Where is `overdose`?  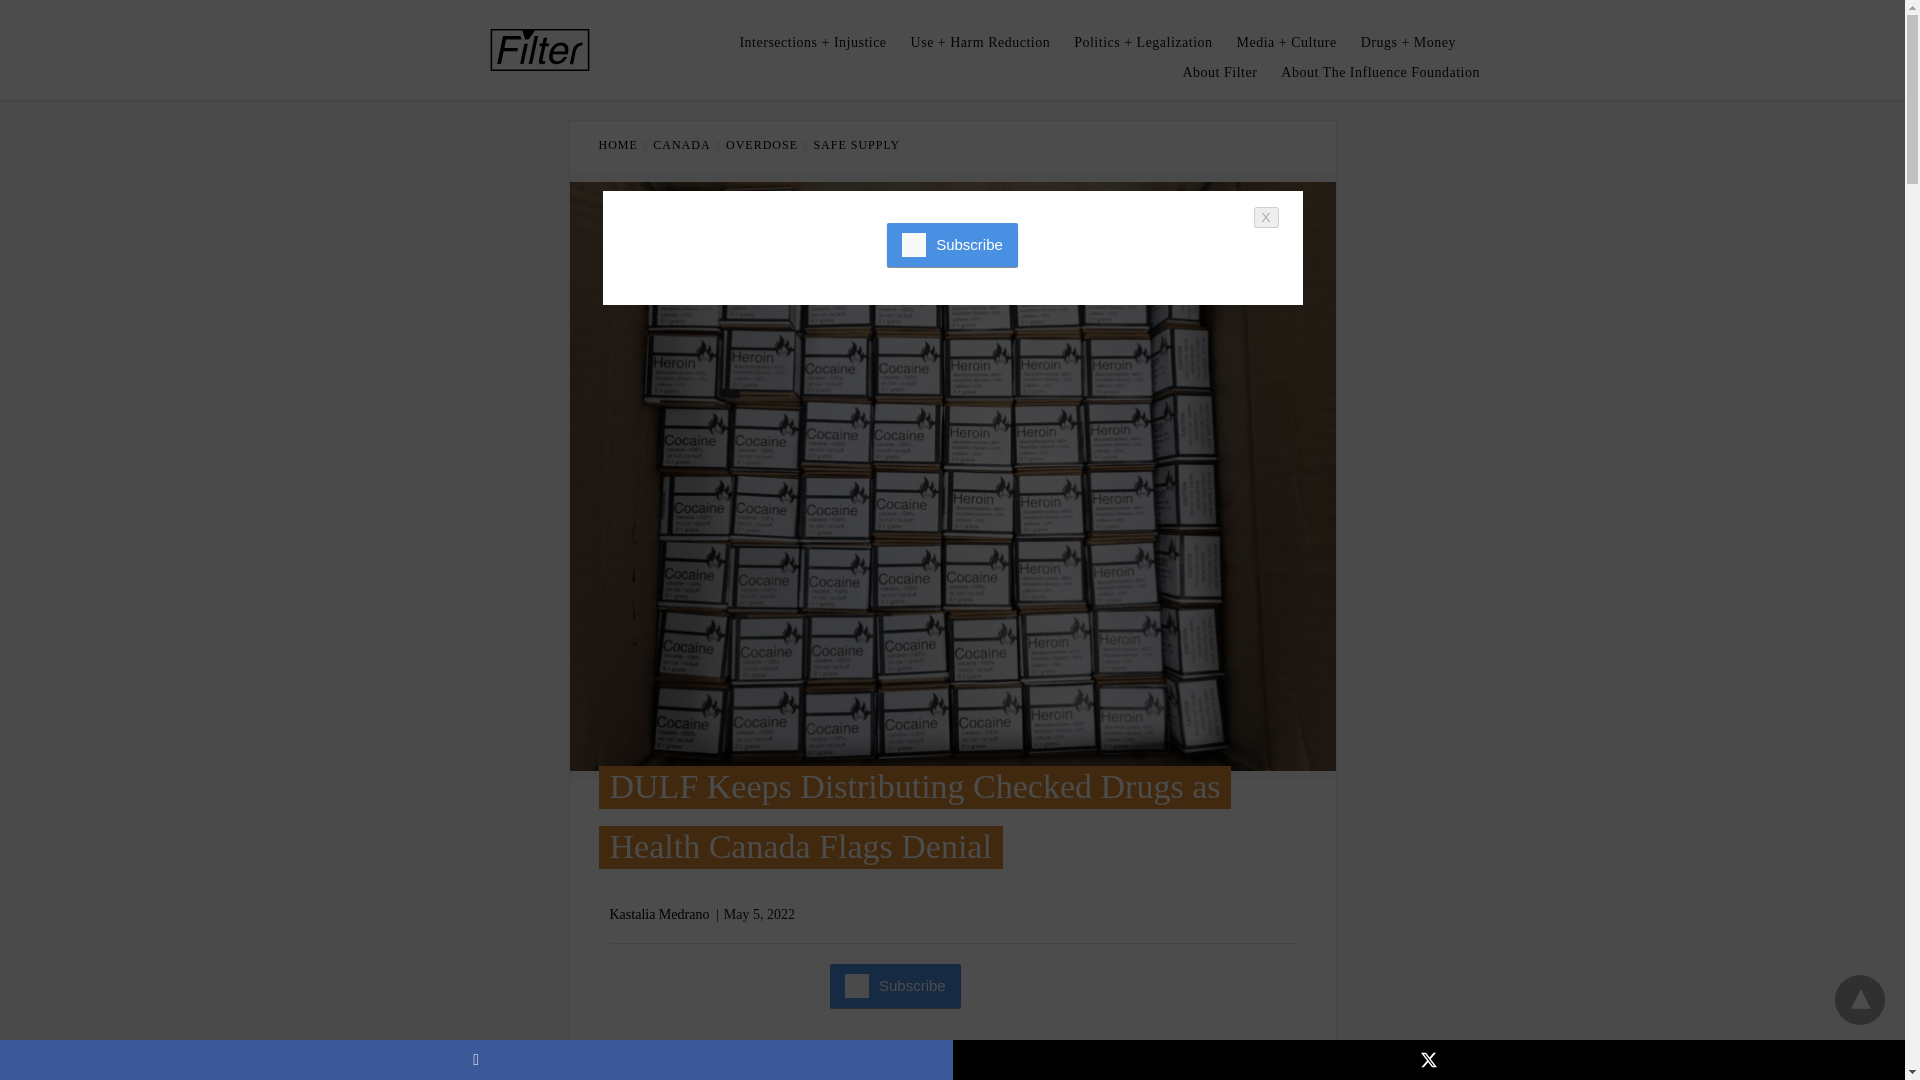 overdose is located at coordinates (766, 145).